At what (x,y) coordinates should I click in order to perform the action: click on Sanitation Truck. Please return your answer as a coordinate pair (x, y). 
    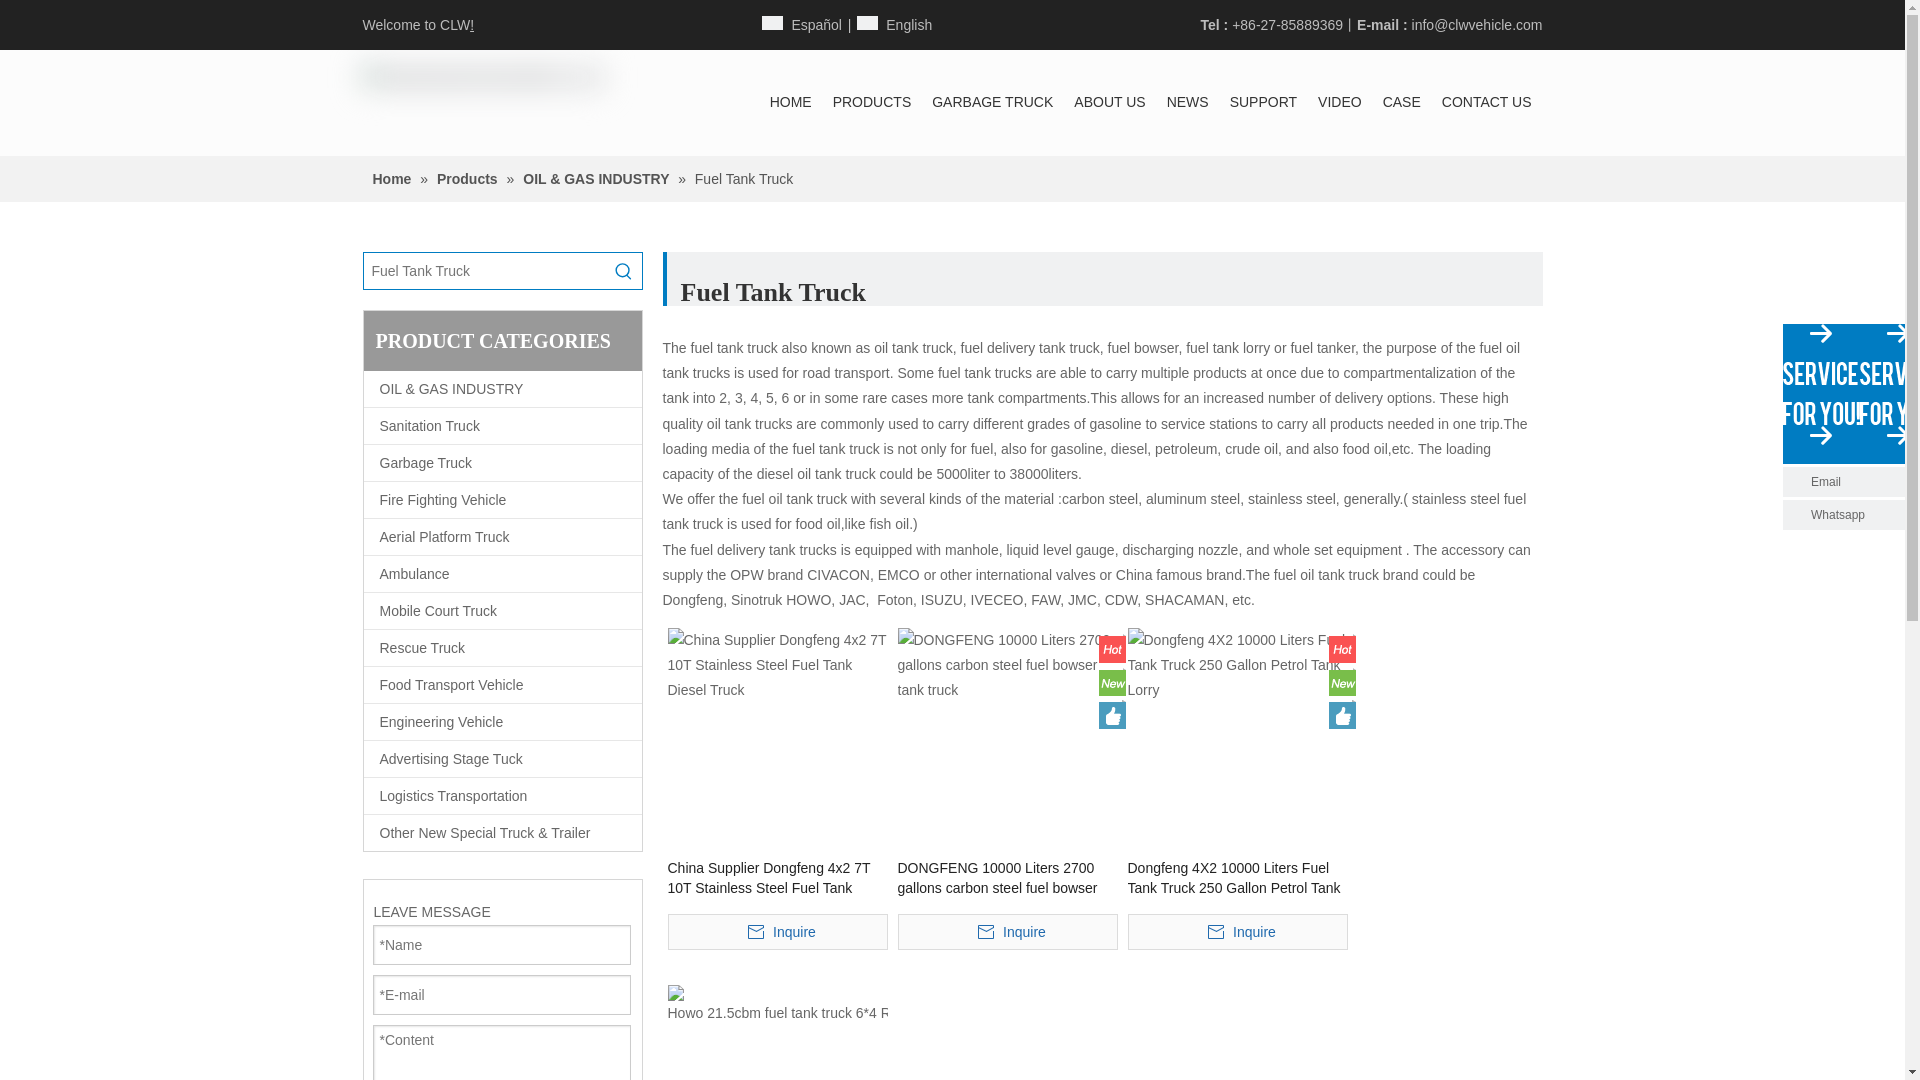
    Looking at the image, I should click on (502, 426).